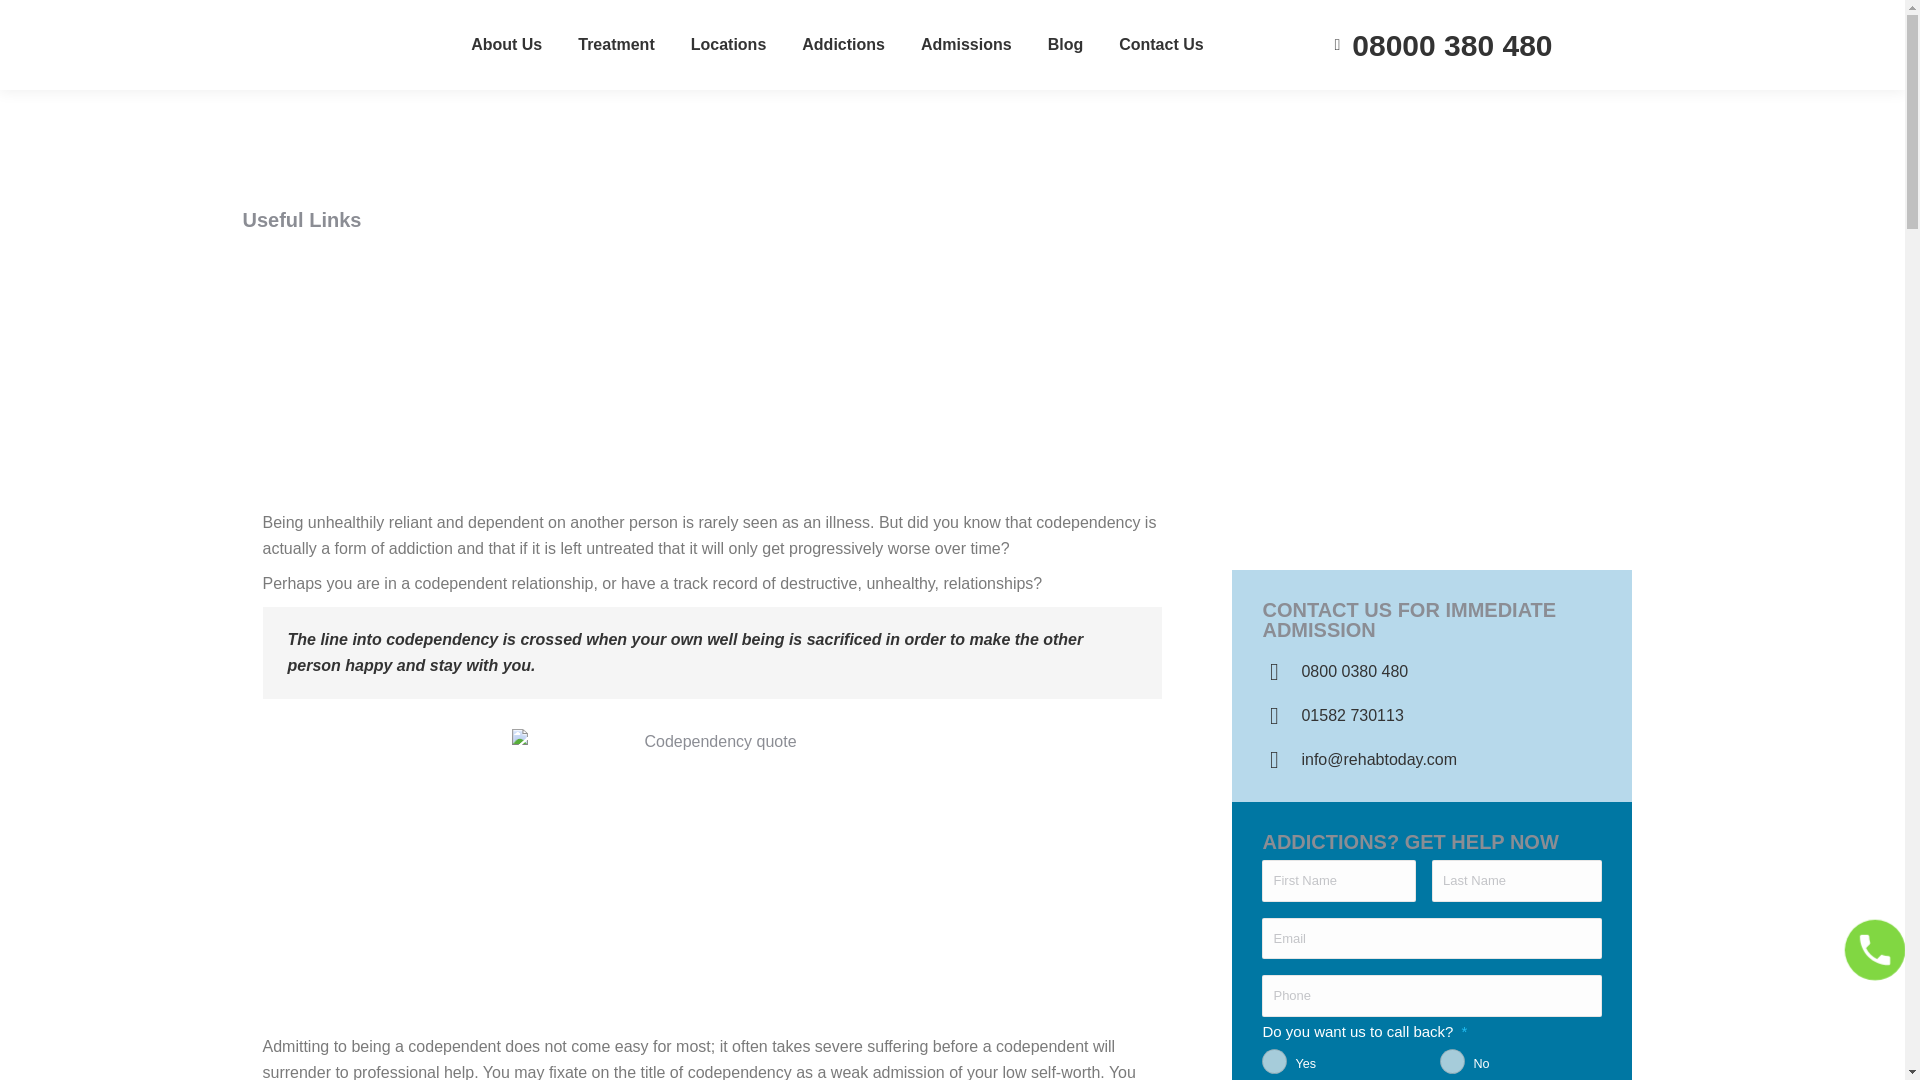  I want to click on About Us, so click(506, 45).